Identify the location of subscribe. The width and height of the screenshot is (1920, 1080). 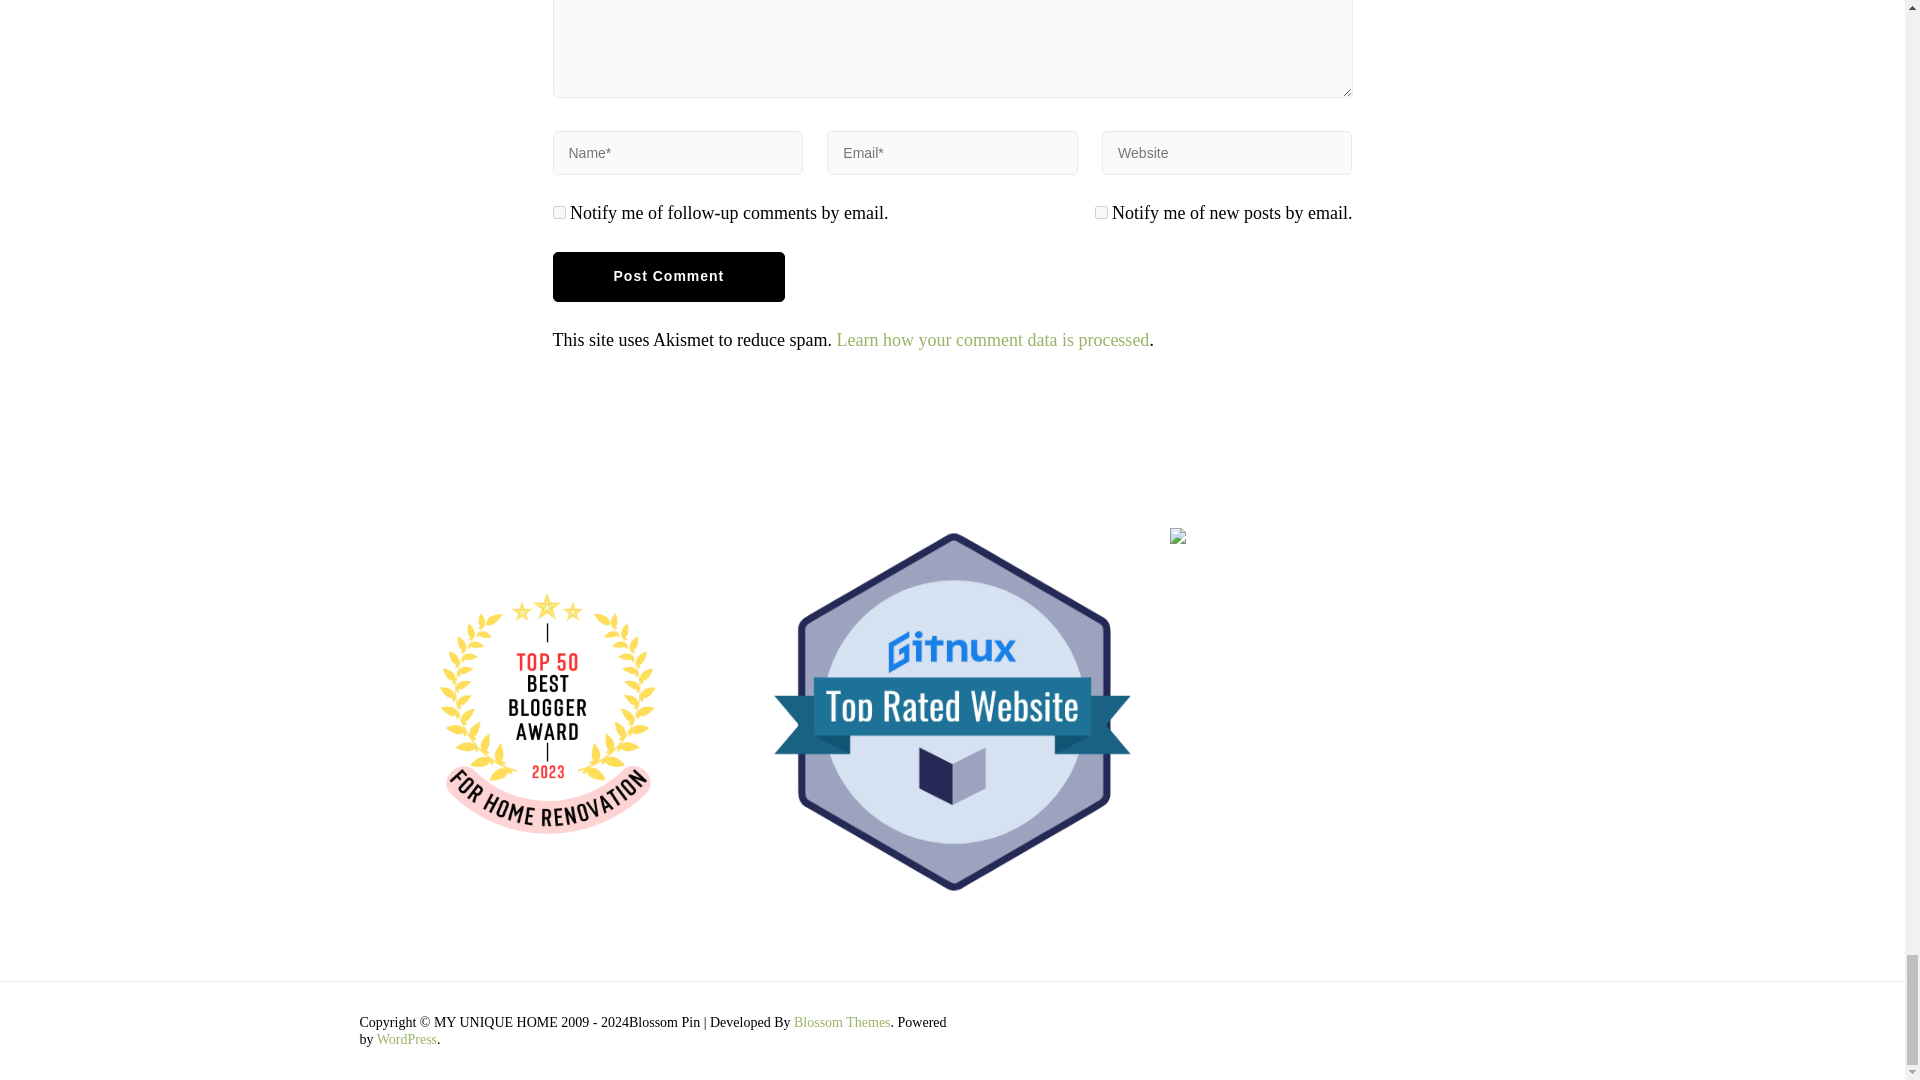
(558, 212).